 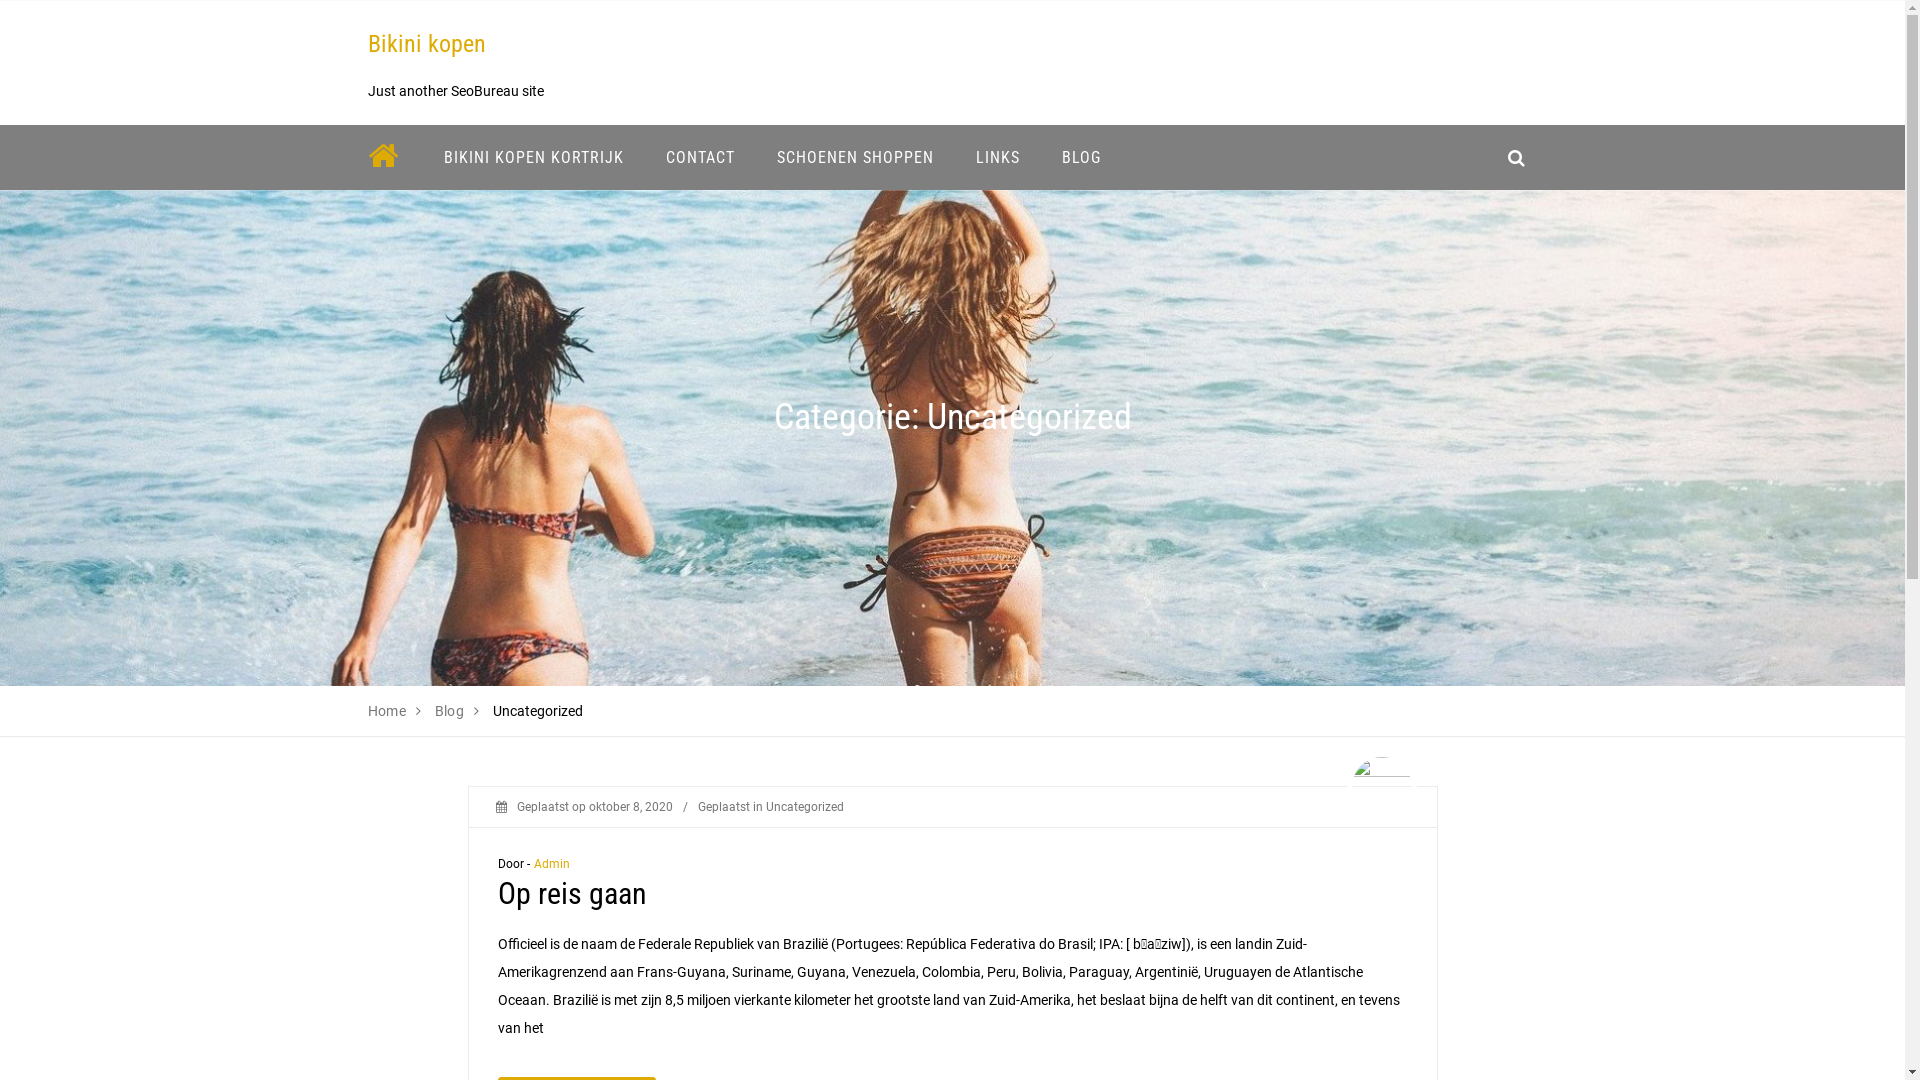 I want to click on Home, so click(x=388, y=711).